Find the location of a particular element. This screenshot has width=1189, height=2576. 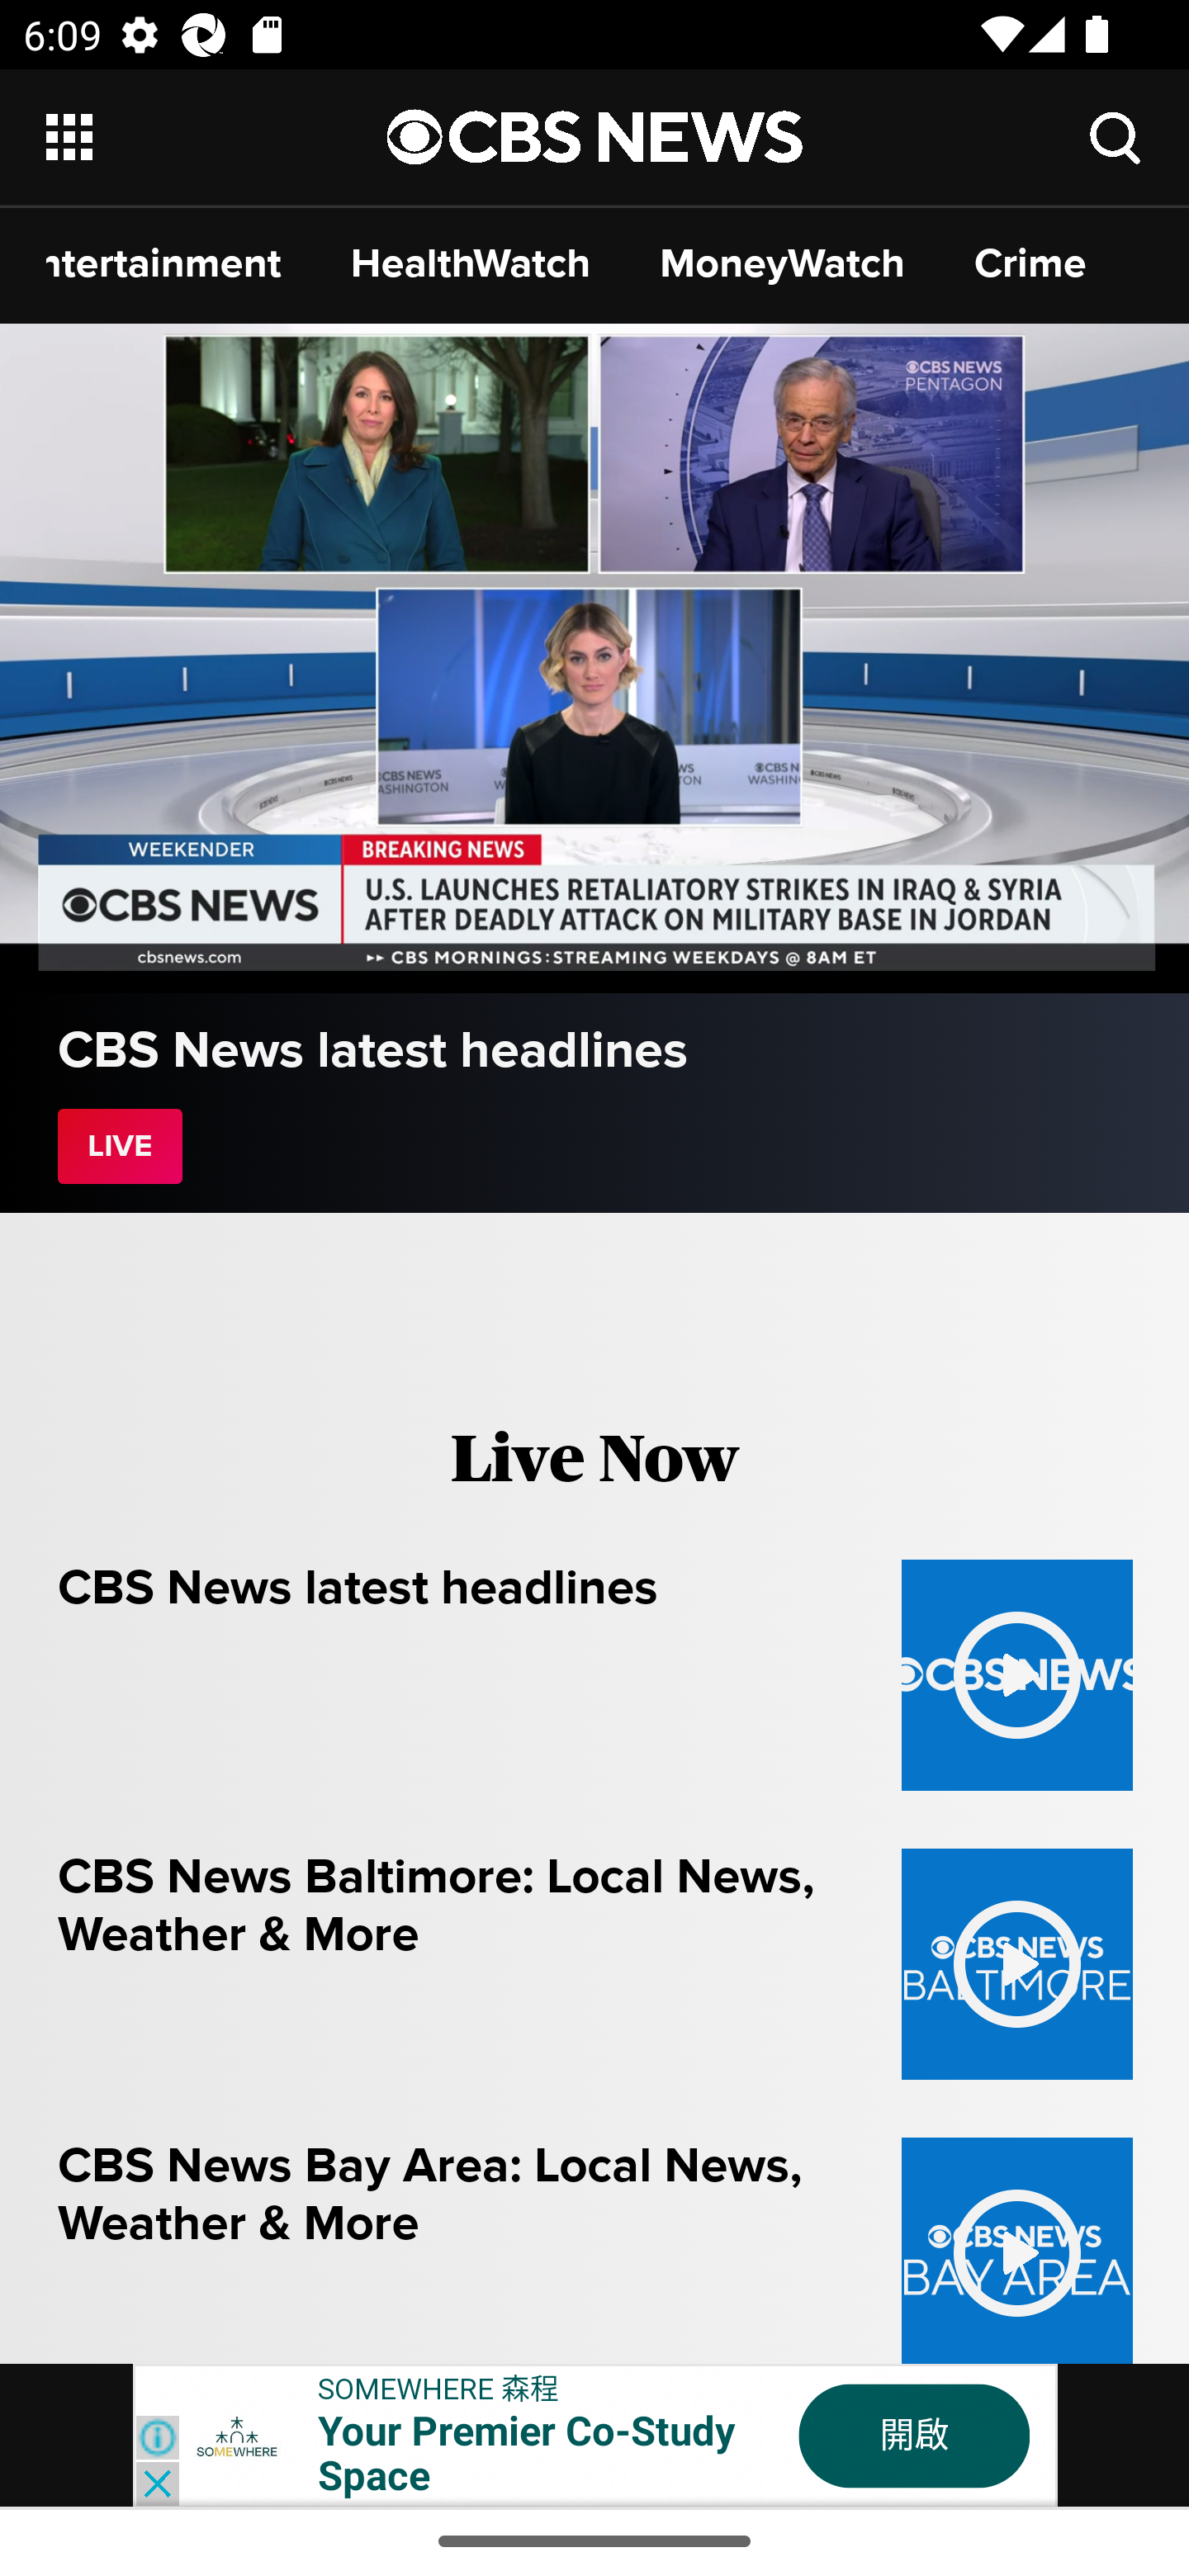

Crime is located at coordinates (1030, 263).